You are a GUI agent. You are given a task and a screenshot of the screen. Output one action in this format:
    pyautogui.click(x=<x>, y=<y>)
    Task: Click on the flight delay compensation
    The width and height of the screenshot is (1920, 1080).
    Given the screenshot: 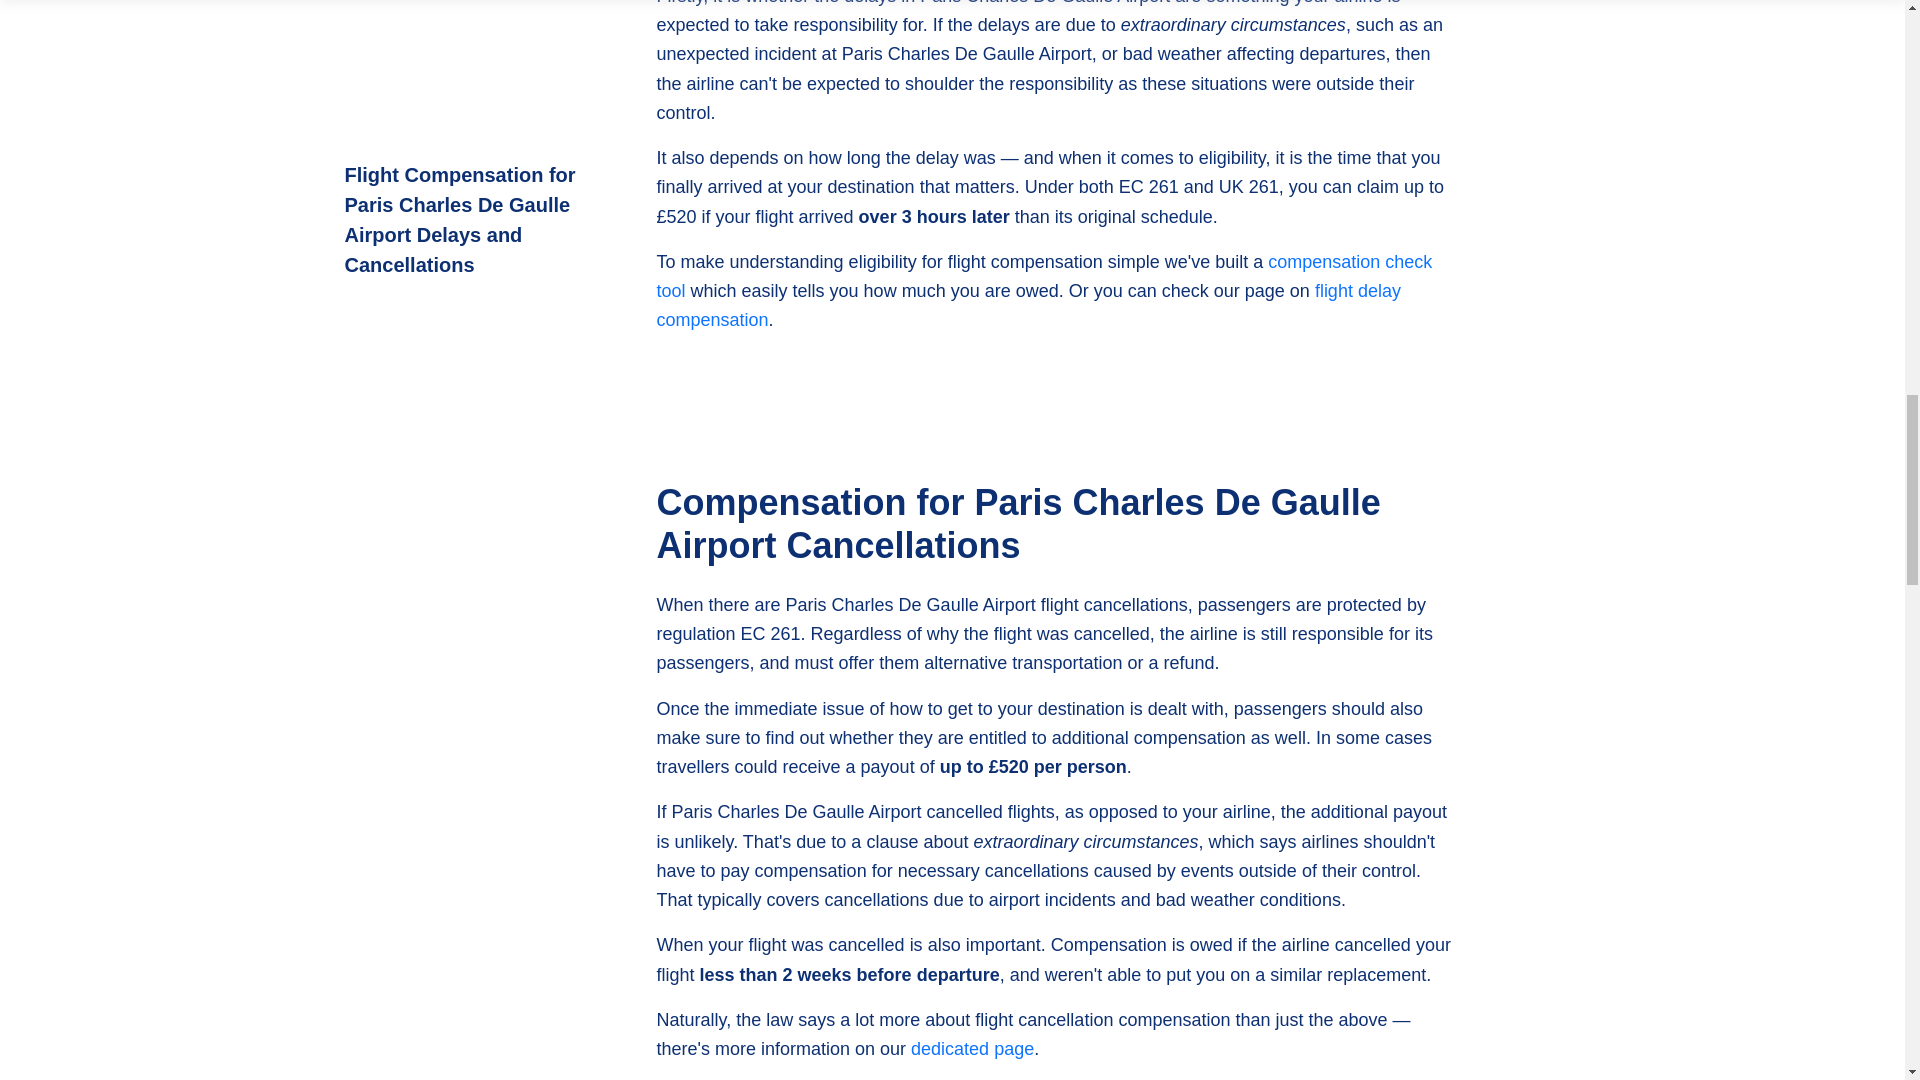 What is the action you would take?
    pyautogui.click(x=1028, y=305)
    